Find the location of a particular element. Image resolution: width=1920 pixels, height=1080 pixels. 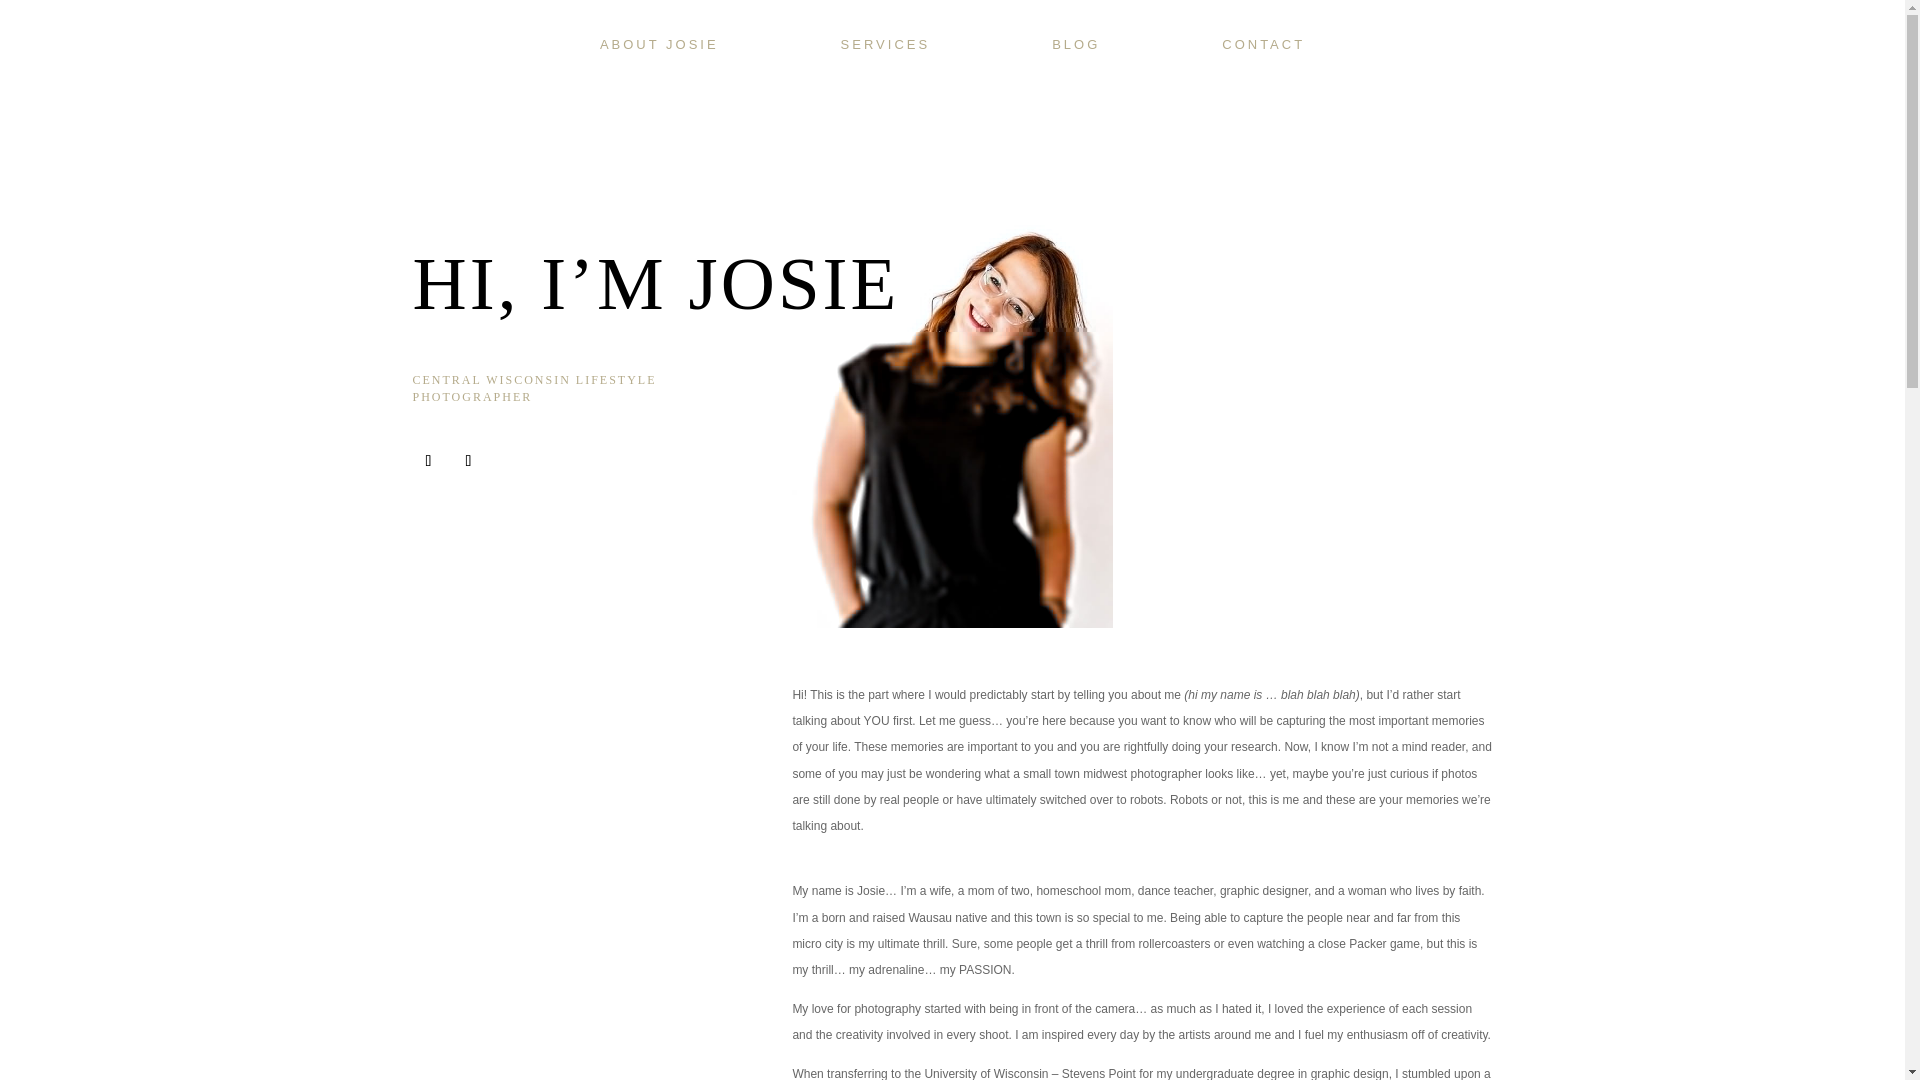

Headshot2 is located at coordinates (951, 411).